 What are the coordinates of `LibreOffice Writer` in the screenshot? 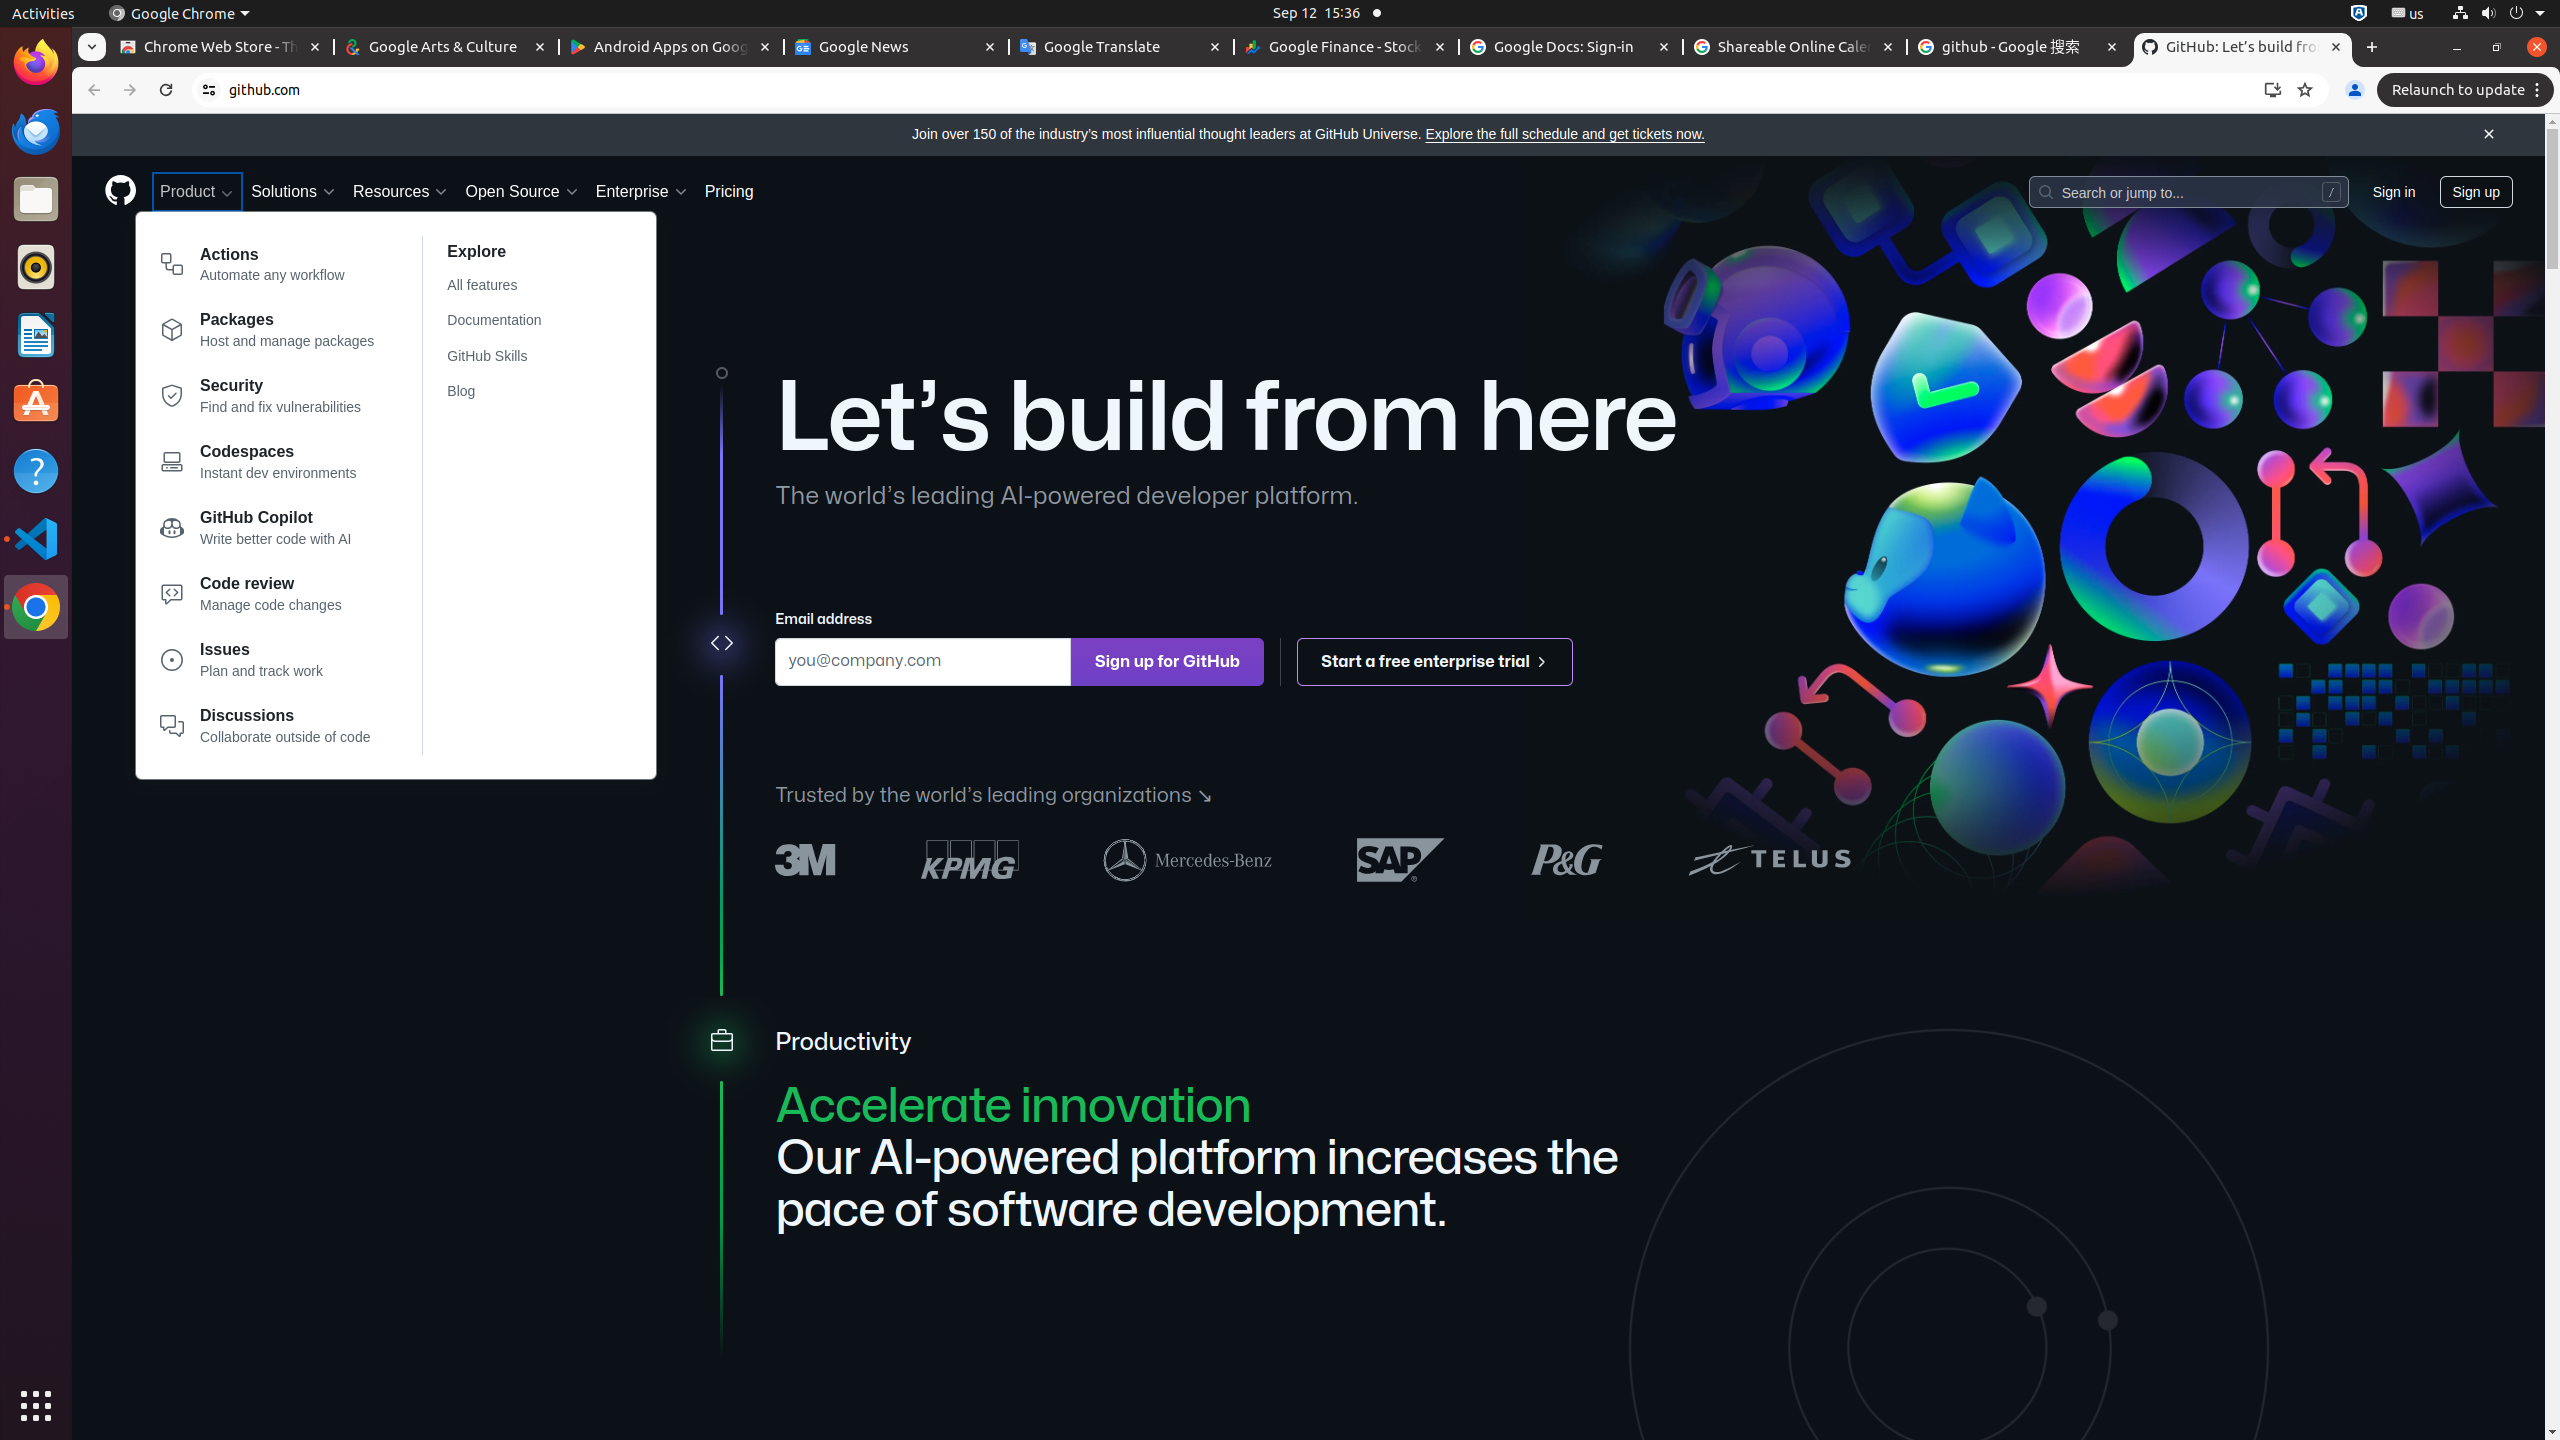 It's located at (36, 334).